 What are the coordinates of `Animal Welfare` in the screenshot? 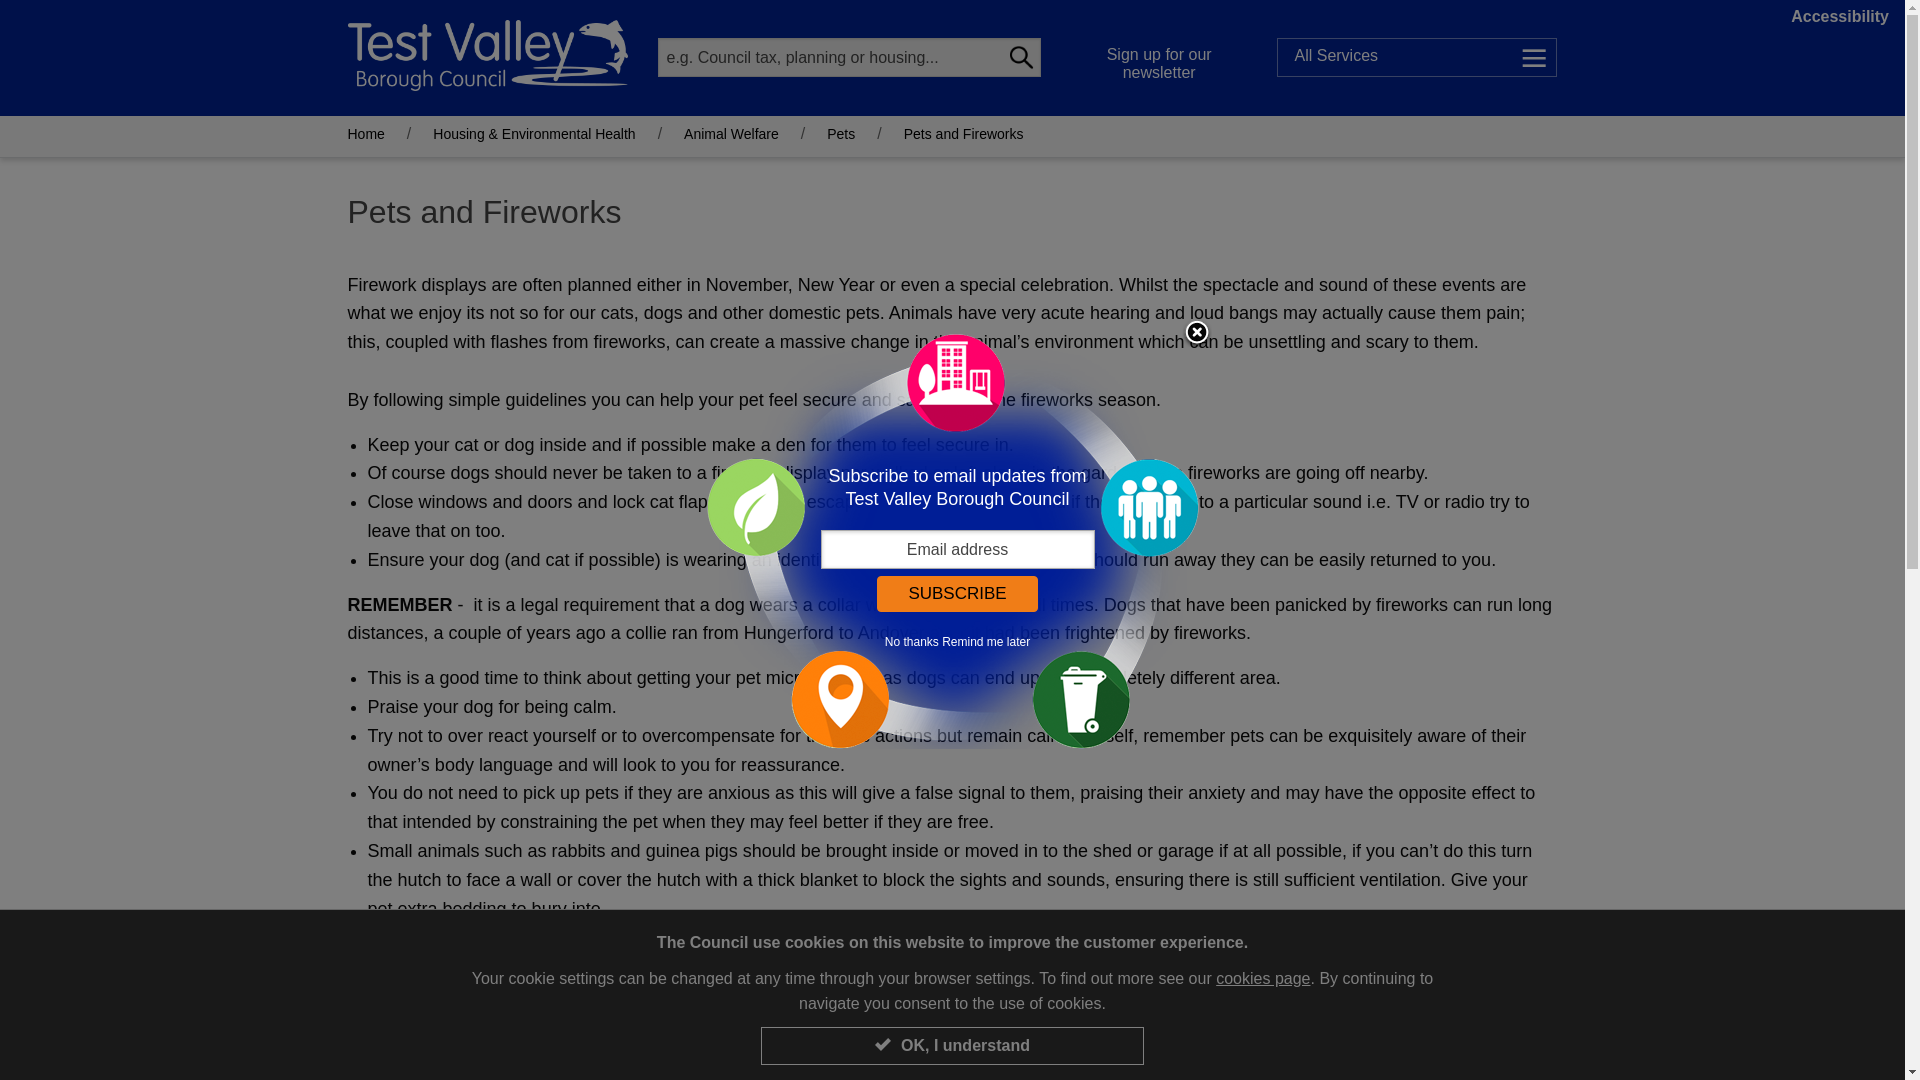 It's located at (731, 134).